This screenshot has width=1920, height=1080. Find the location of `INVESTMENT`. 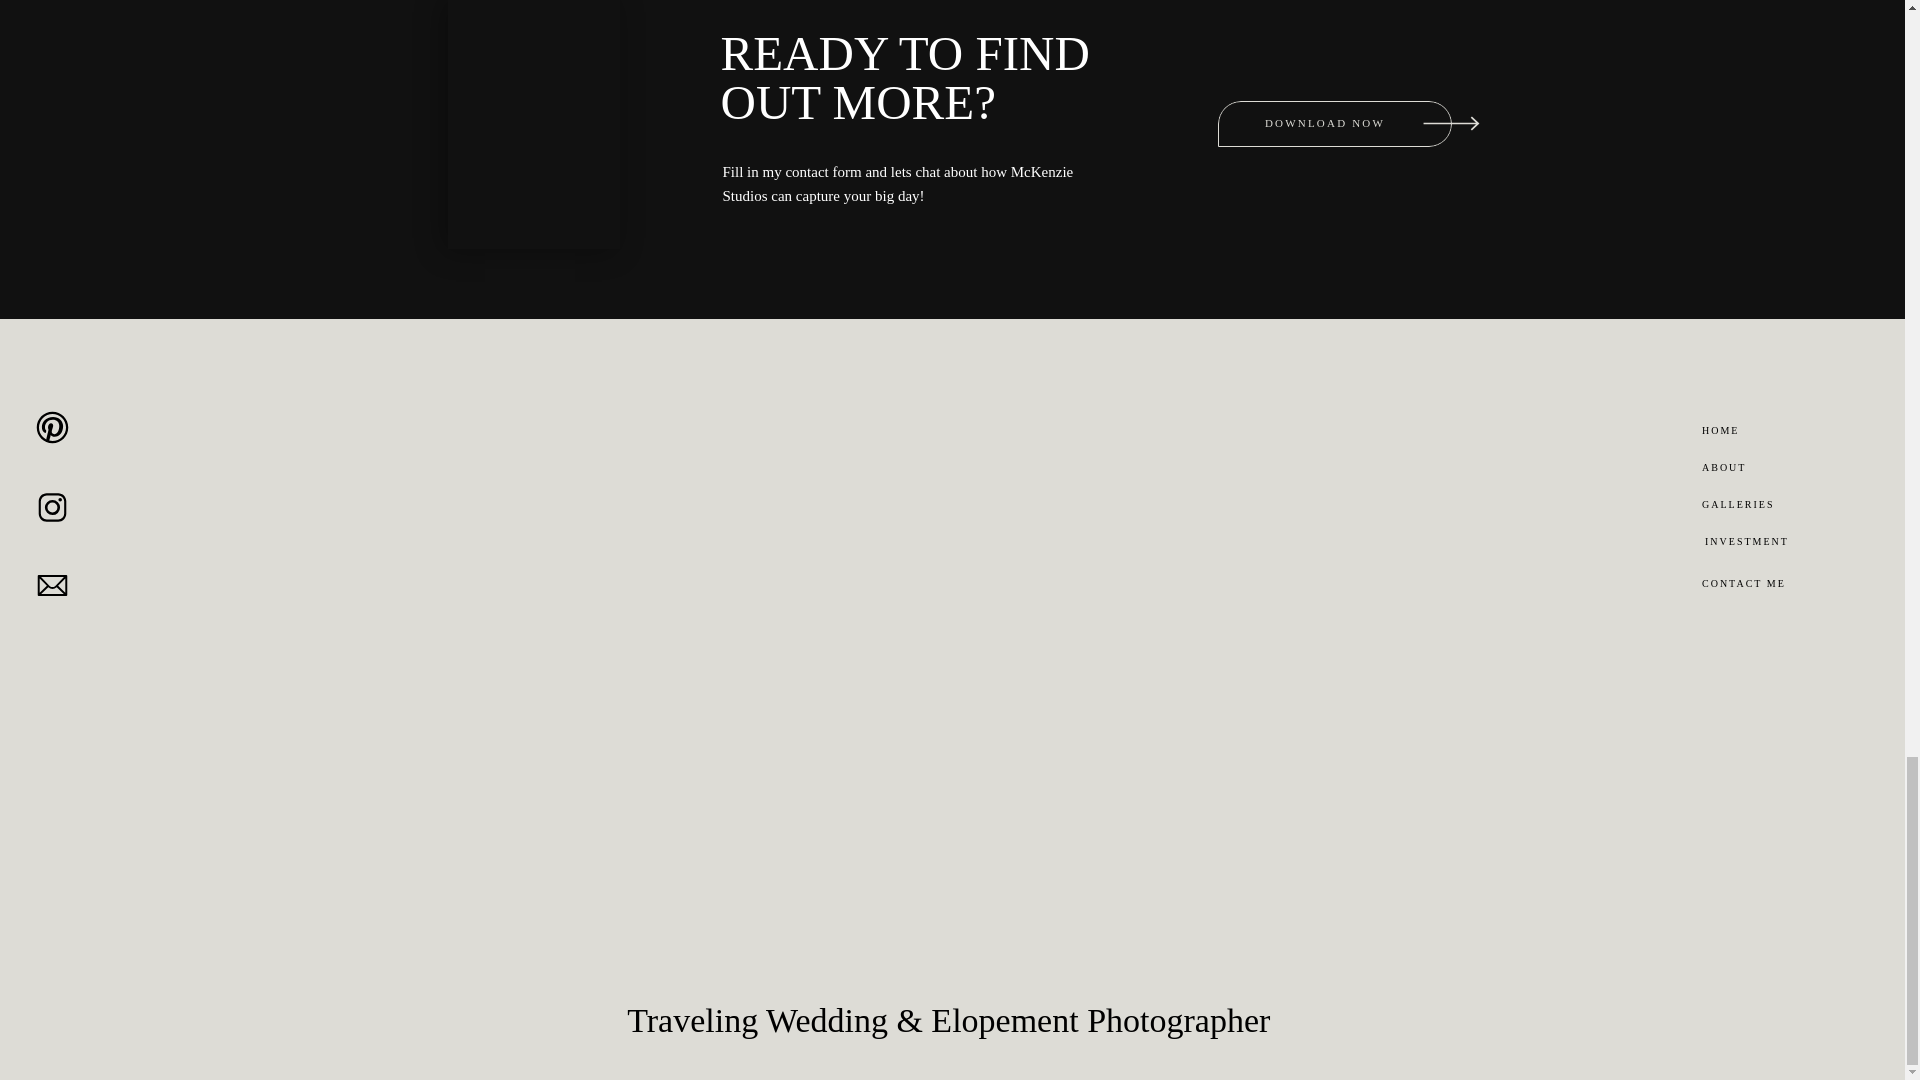

INVESTMENT is located at coordinates (1781, 543).